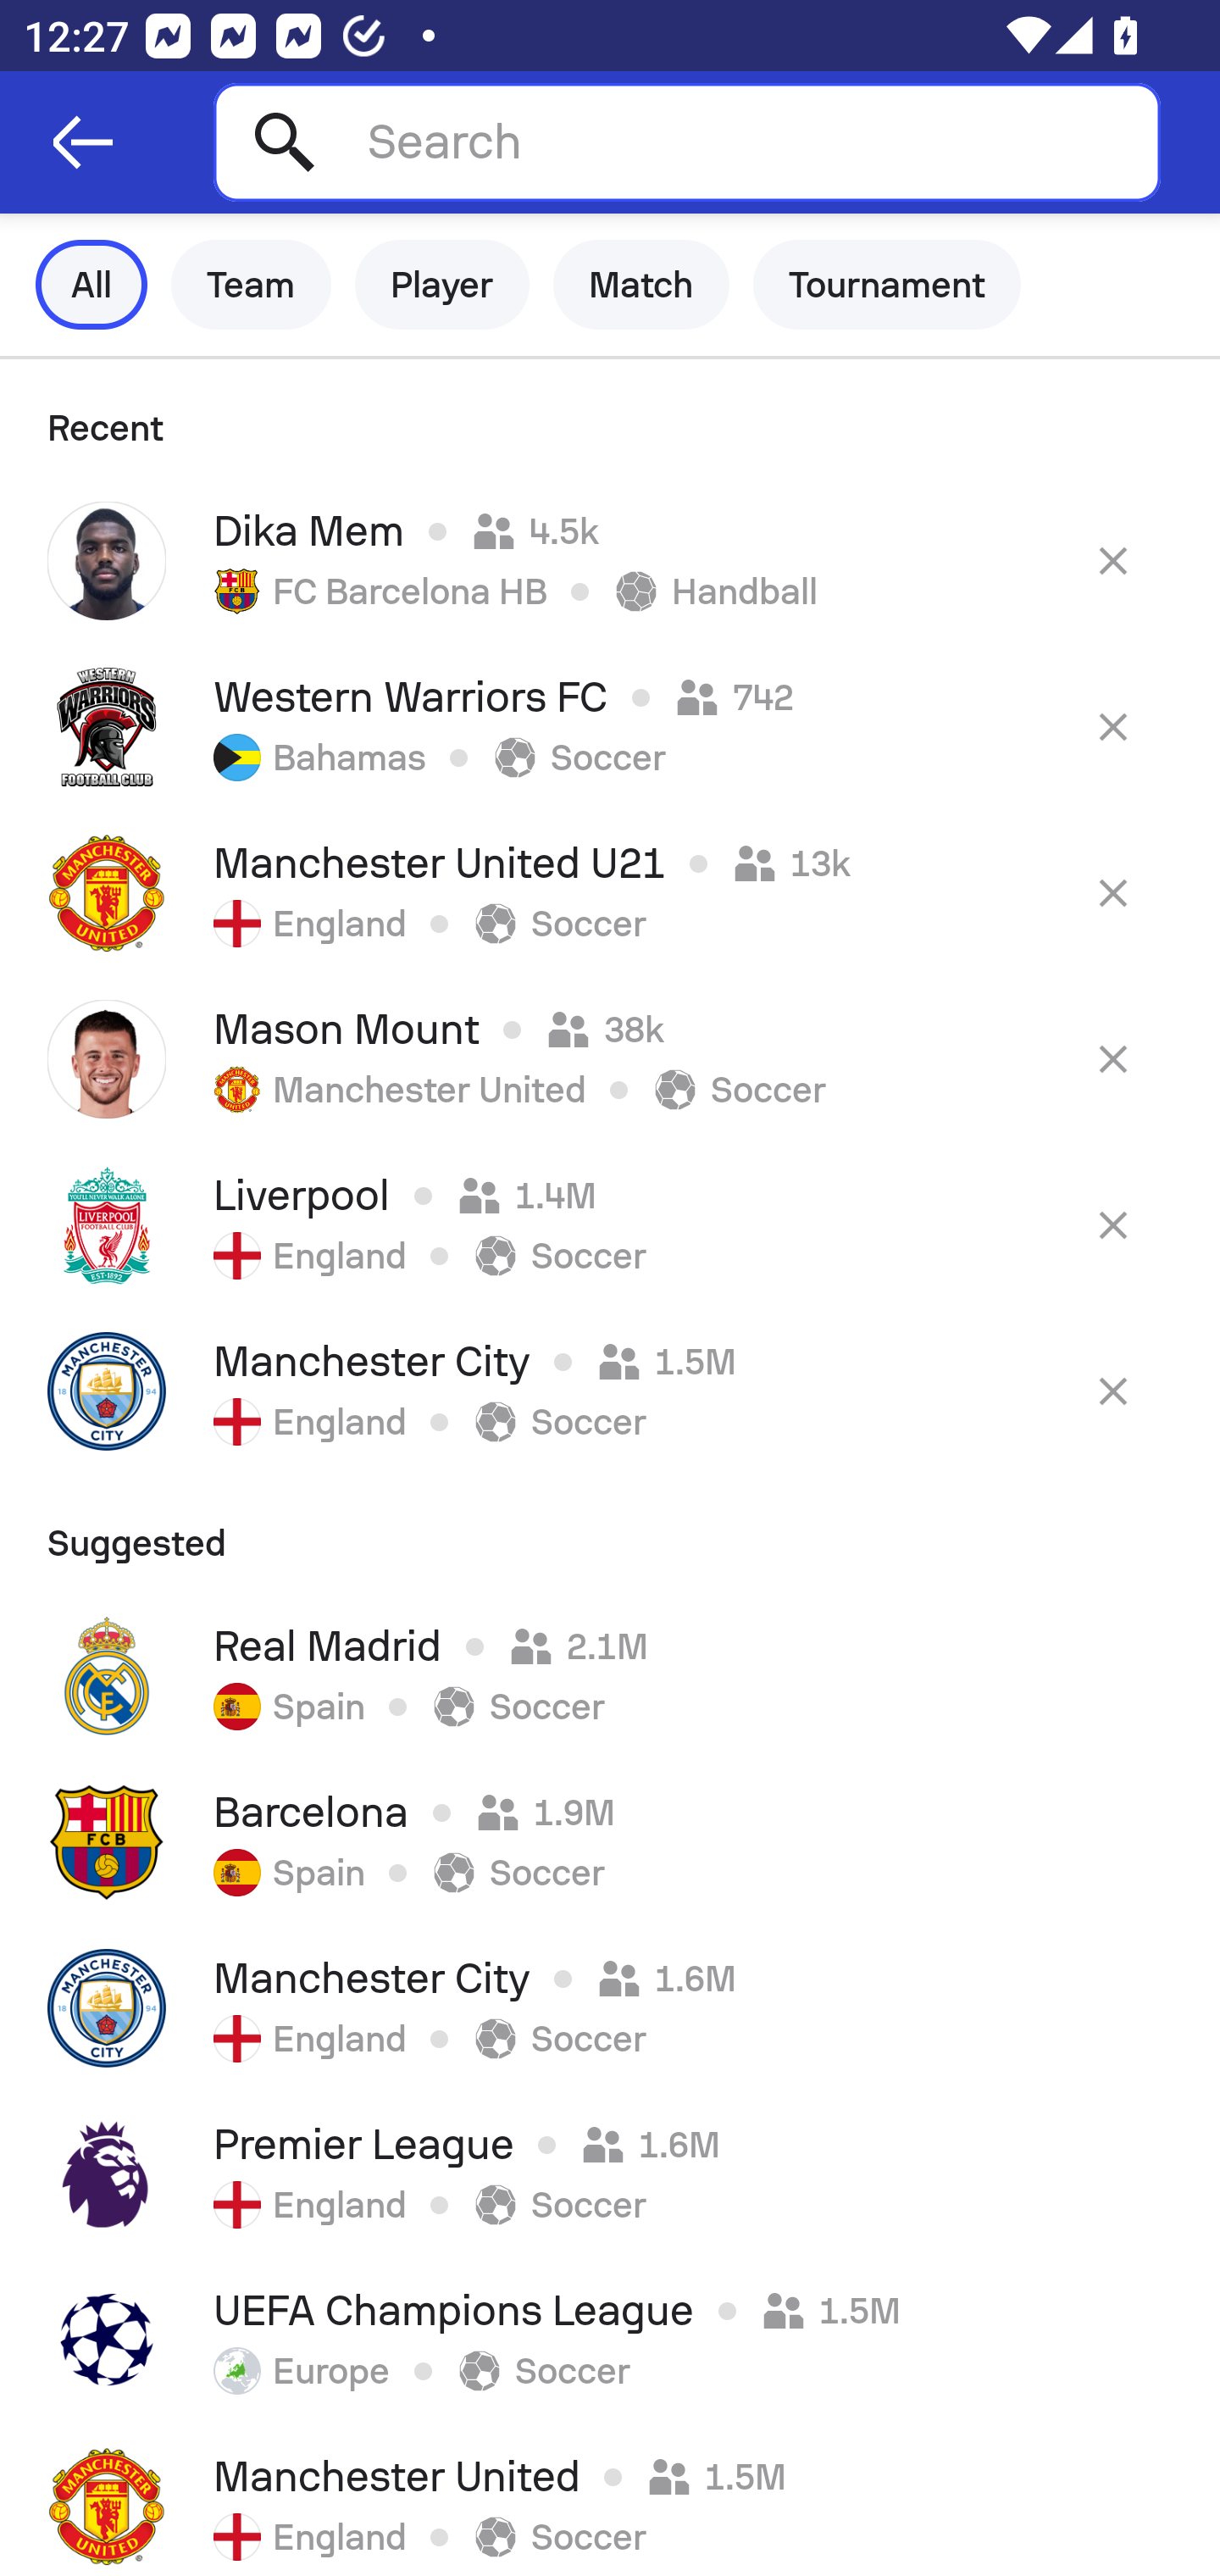  What do you see at coordinates (610, 1224) in the screenshot?
I see `Liverpool 1.4M England Soccer` at bounding box center [610, 1224].